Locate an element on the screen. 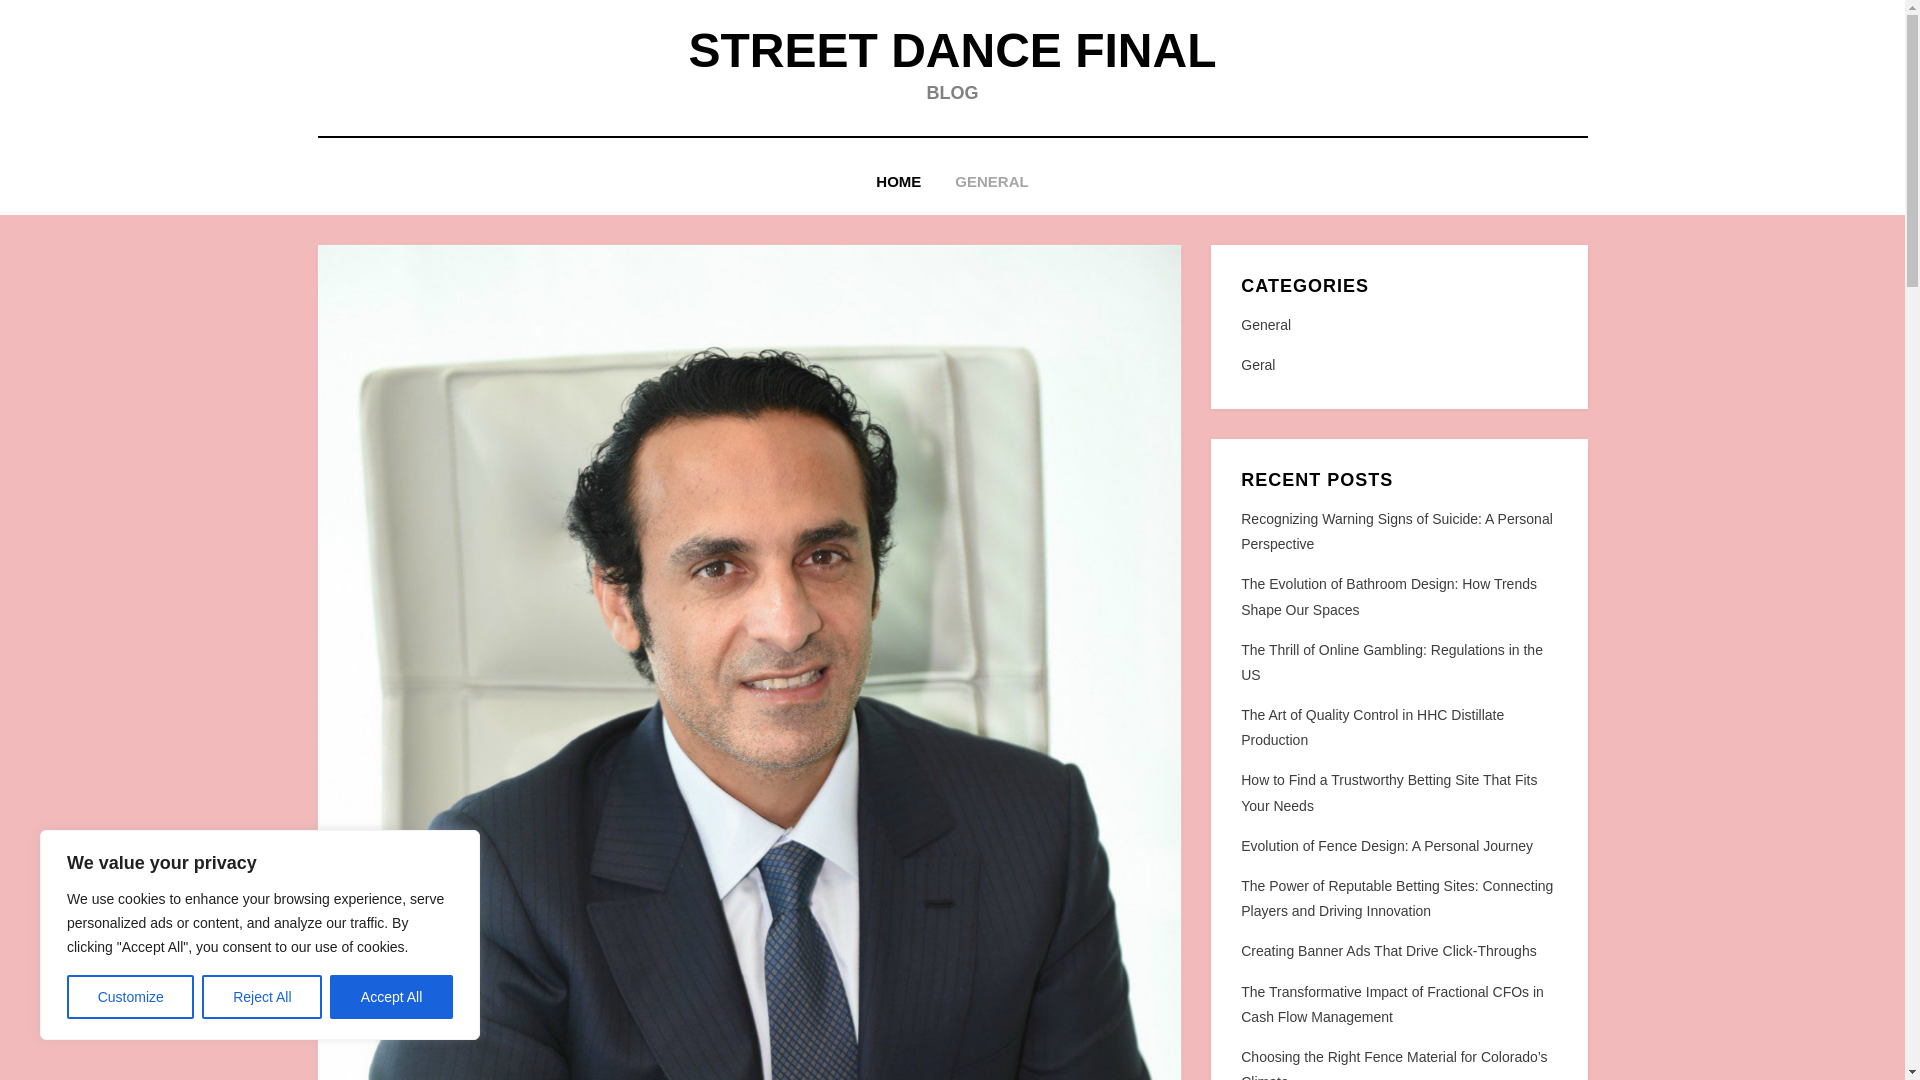 Image resolution: width=1920 pixels, height=1080 pixels. Geral is located at coordinates (1398, 366).